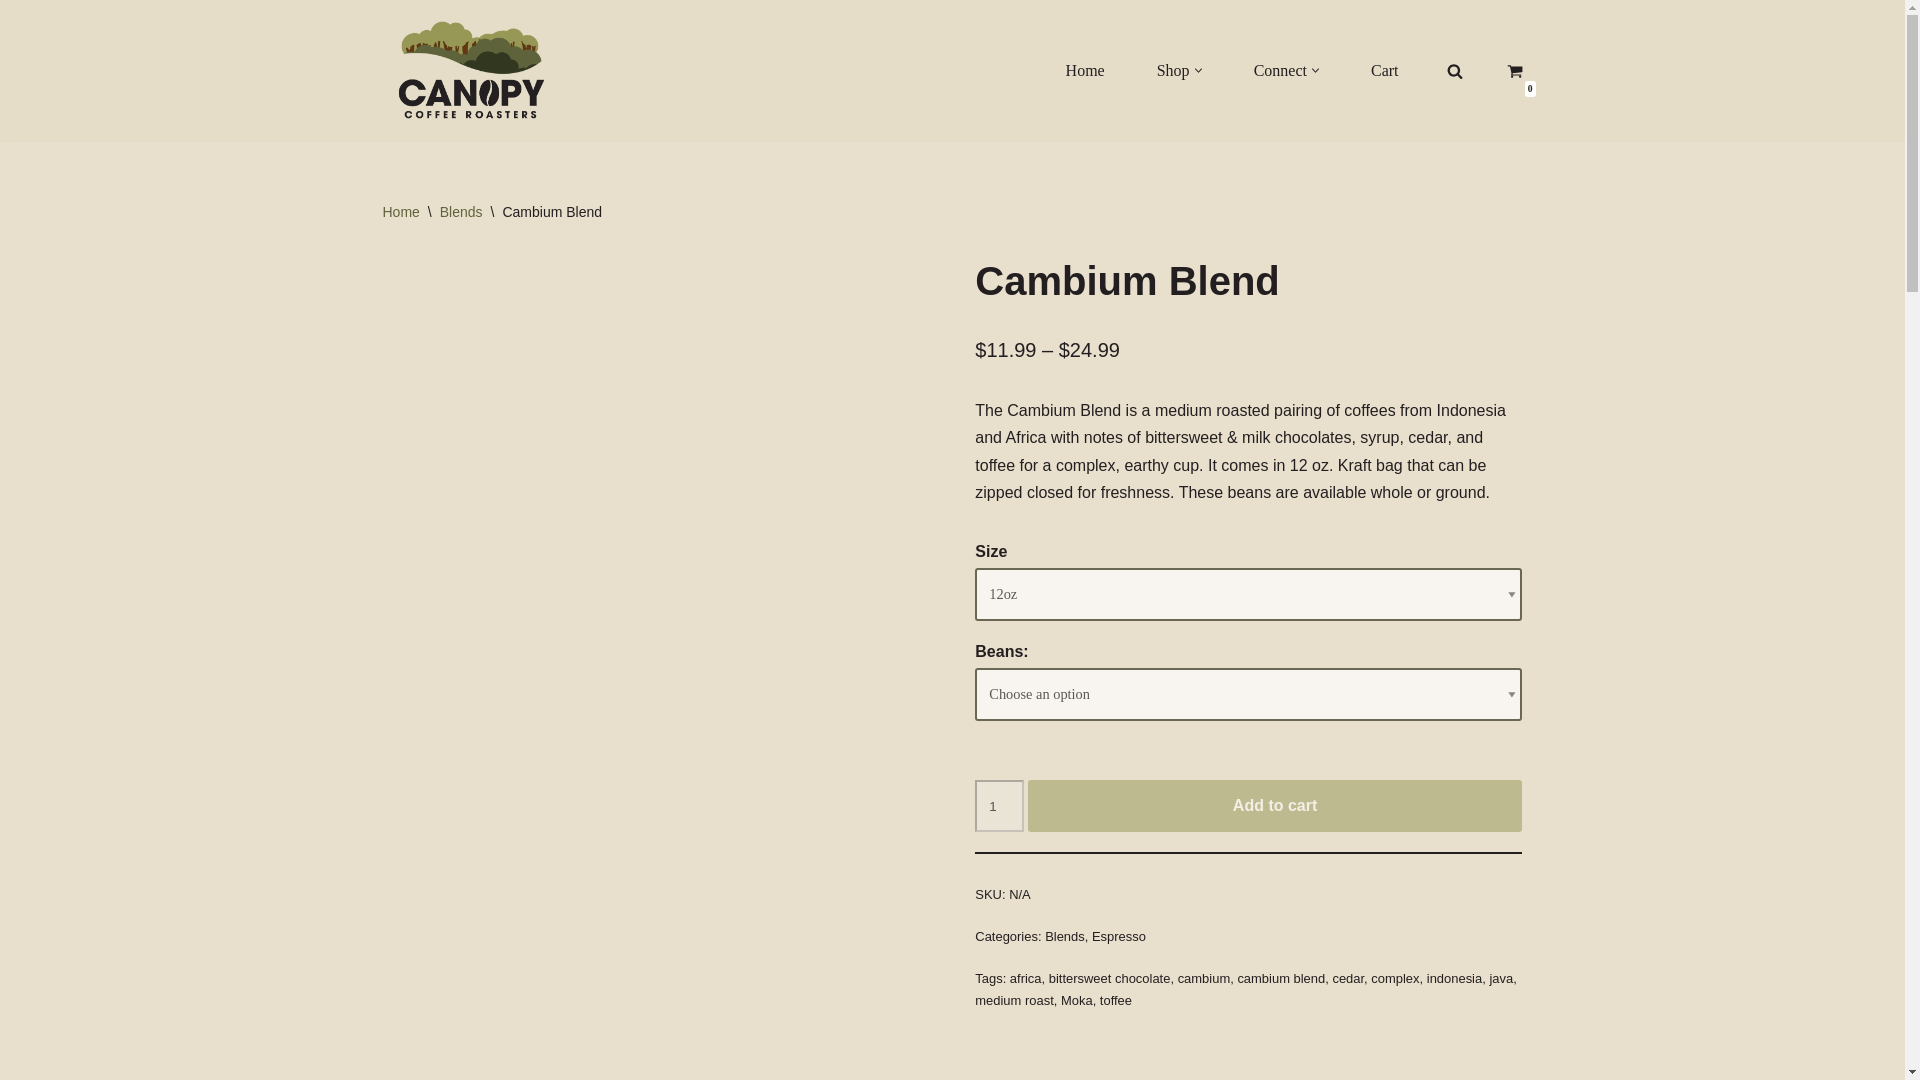  I want to click on Home, so click(1085, 70).